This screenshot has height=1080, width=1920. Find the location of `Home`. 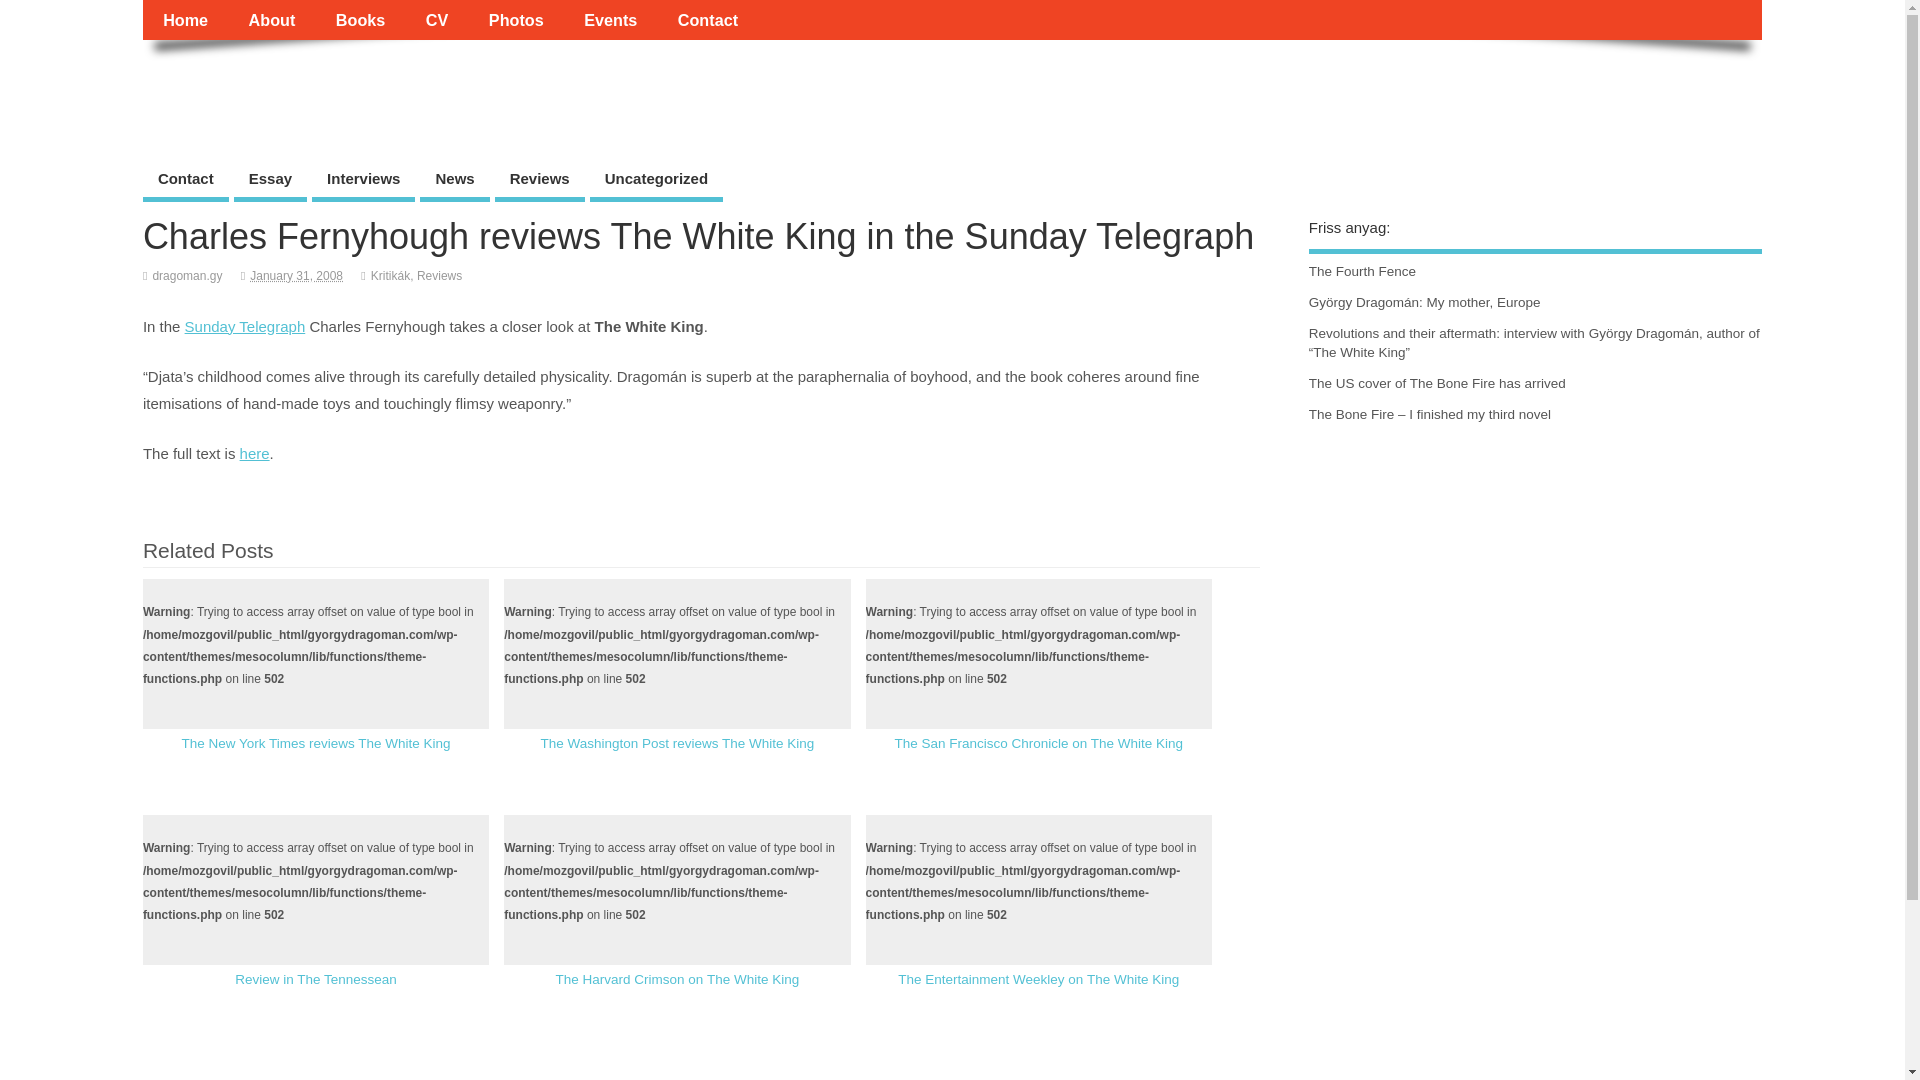

Home is located at coordinates (185, 20).